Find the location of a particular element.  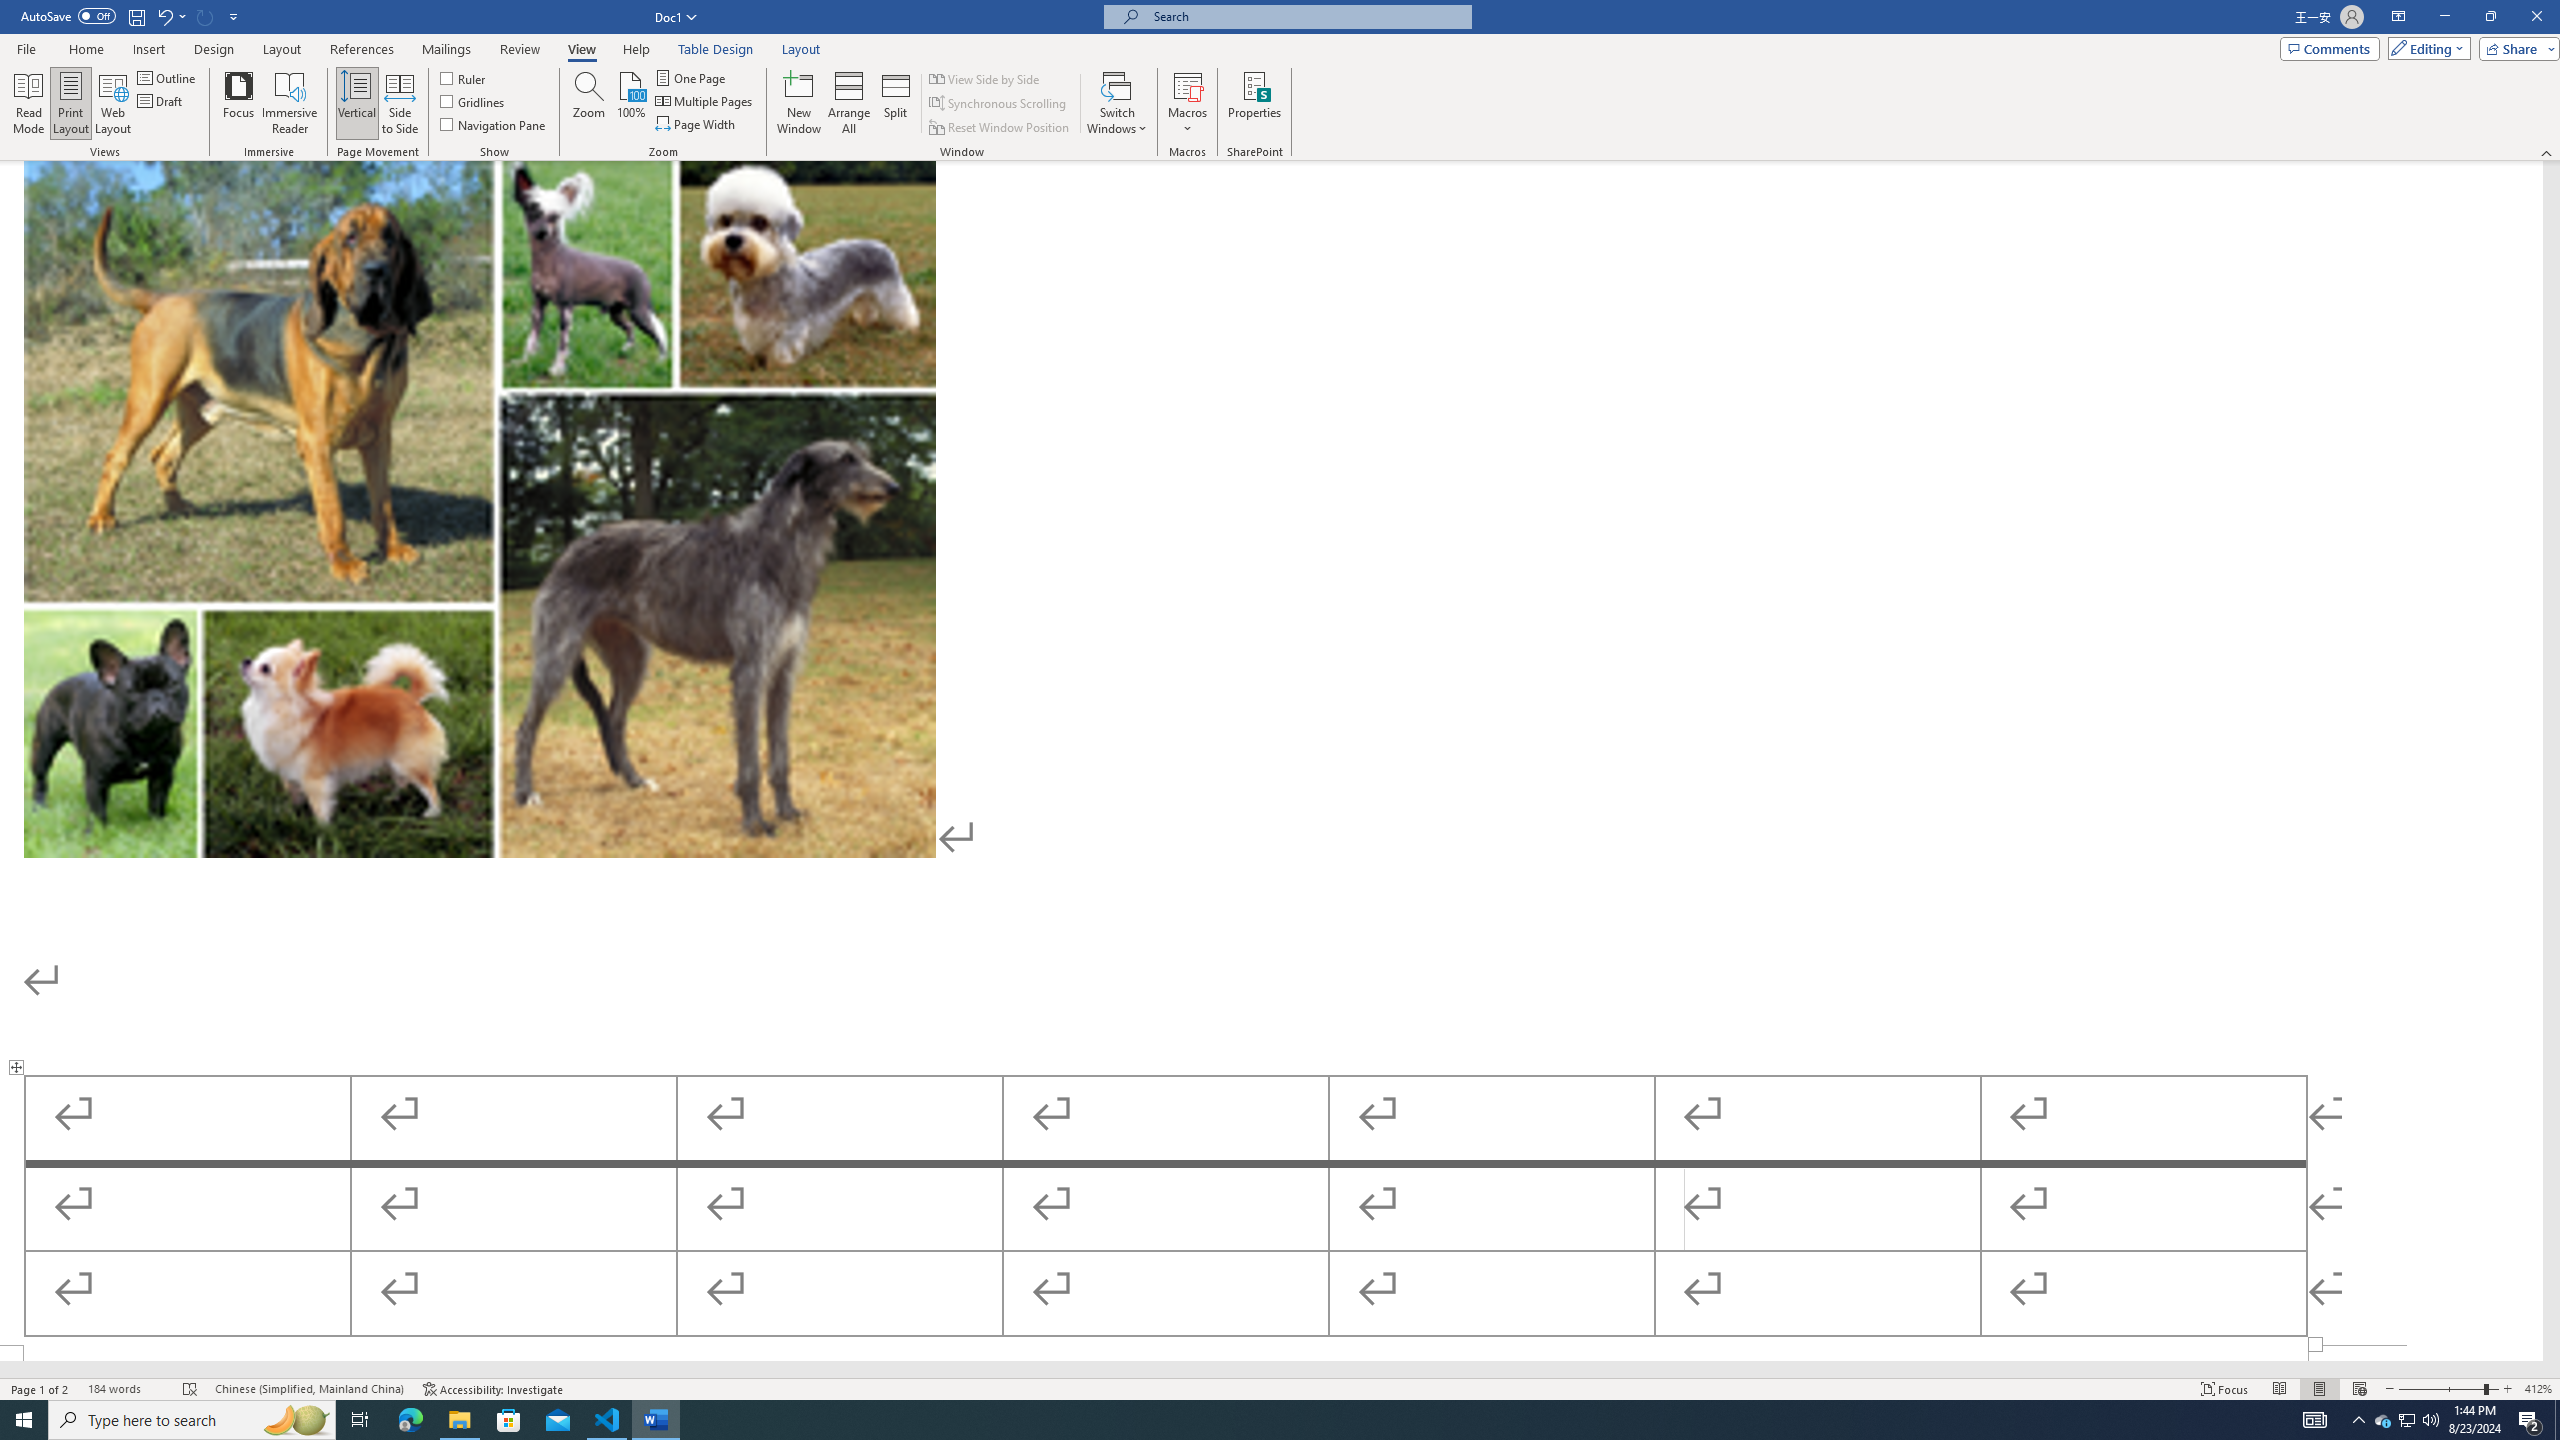

Side to Side is located at coordinates (398, 103).